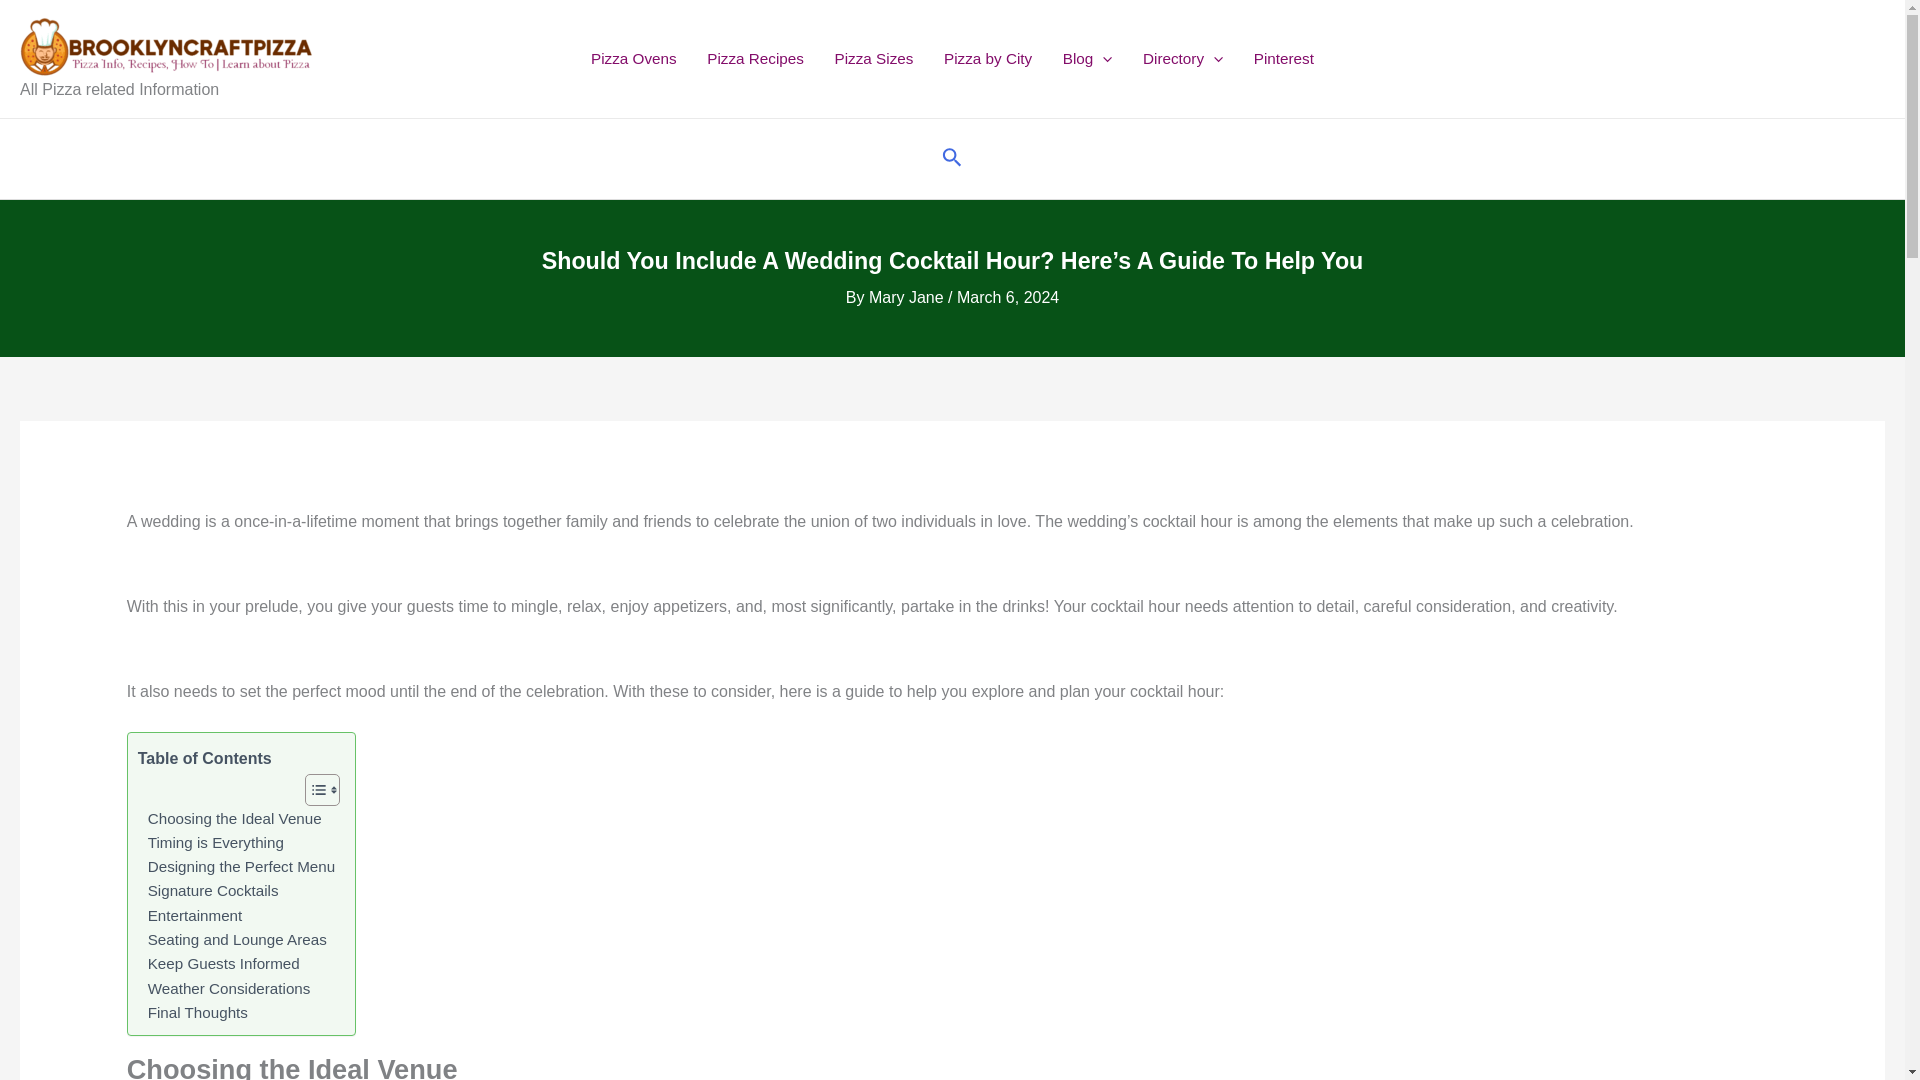 The height and width of the screenshot is (1080, 1920). What do you see at coordinates (988, 58) in the screenshot?
I see `Pizza by City` at bounding box center [988, 58].